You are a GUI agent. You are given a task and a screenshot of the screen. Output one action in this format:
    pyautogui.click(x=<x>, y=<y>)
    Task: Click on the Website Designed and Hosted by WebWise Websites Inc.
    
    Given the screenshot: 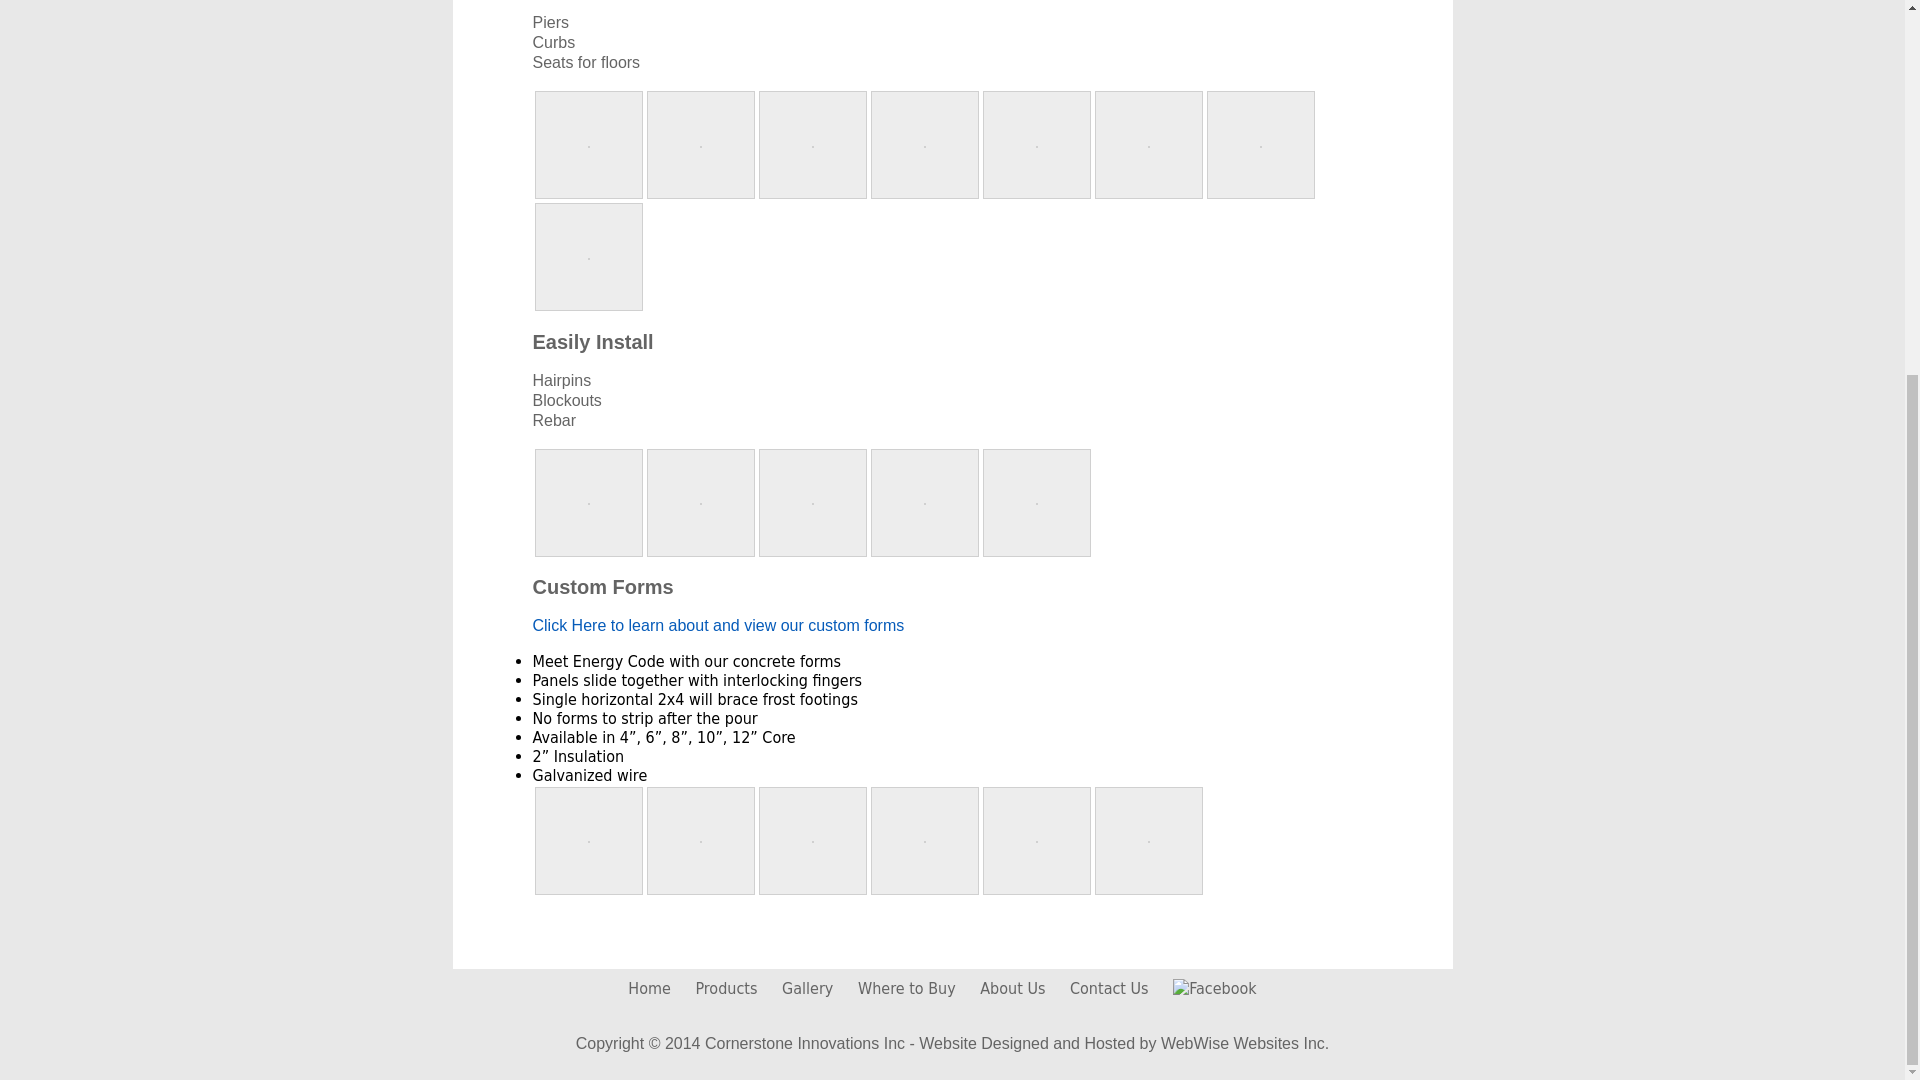 What is the action you would take?
    pyautogui.click(x=1124, y=1042)
    